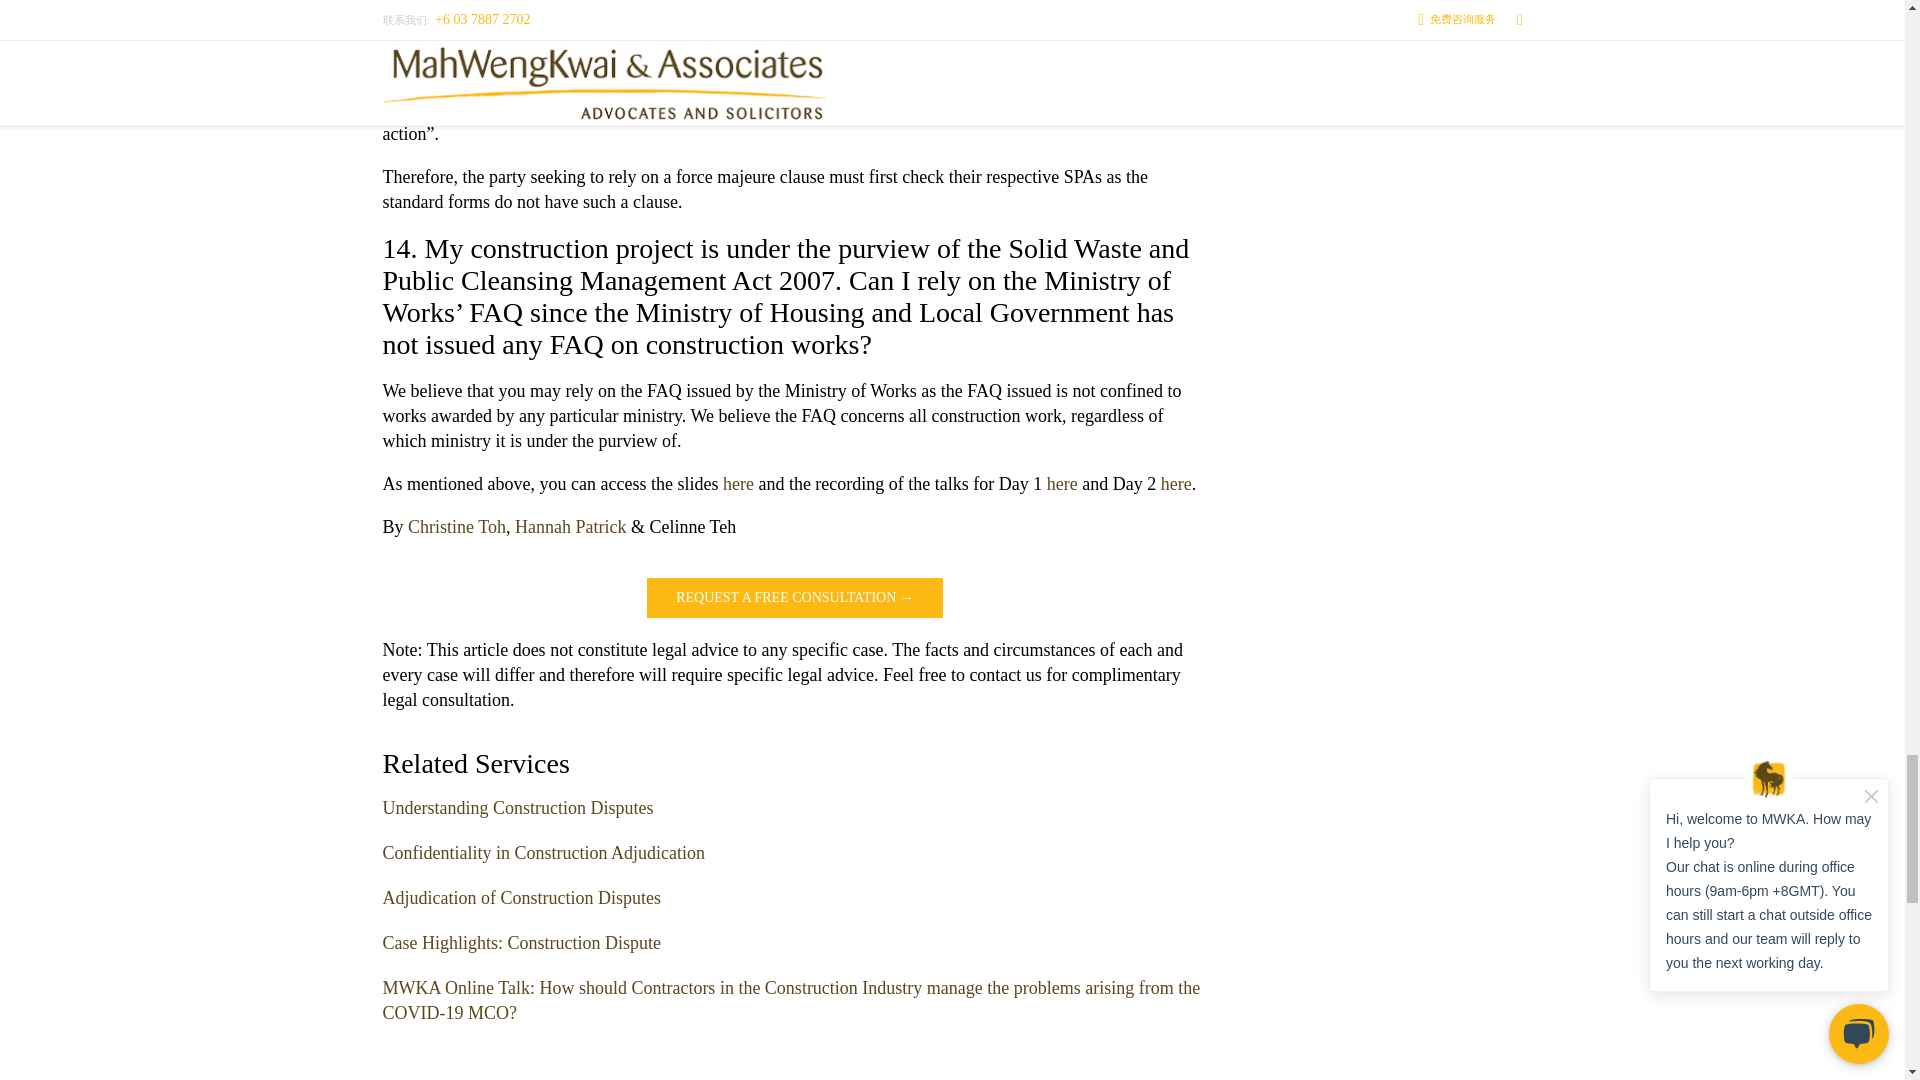 This screenshot has height=1080, width=1920. What do you see at coordinates (517, 808) in the screenshot?
I see `Understanding Construction Disputes` at bounding box center [517, 808].